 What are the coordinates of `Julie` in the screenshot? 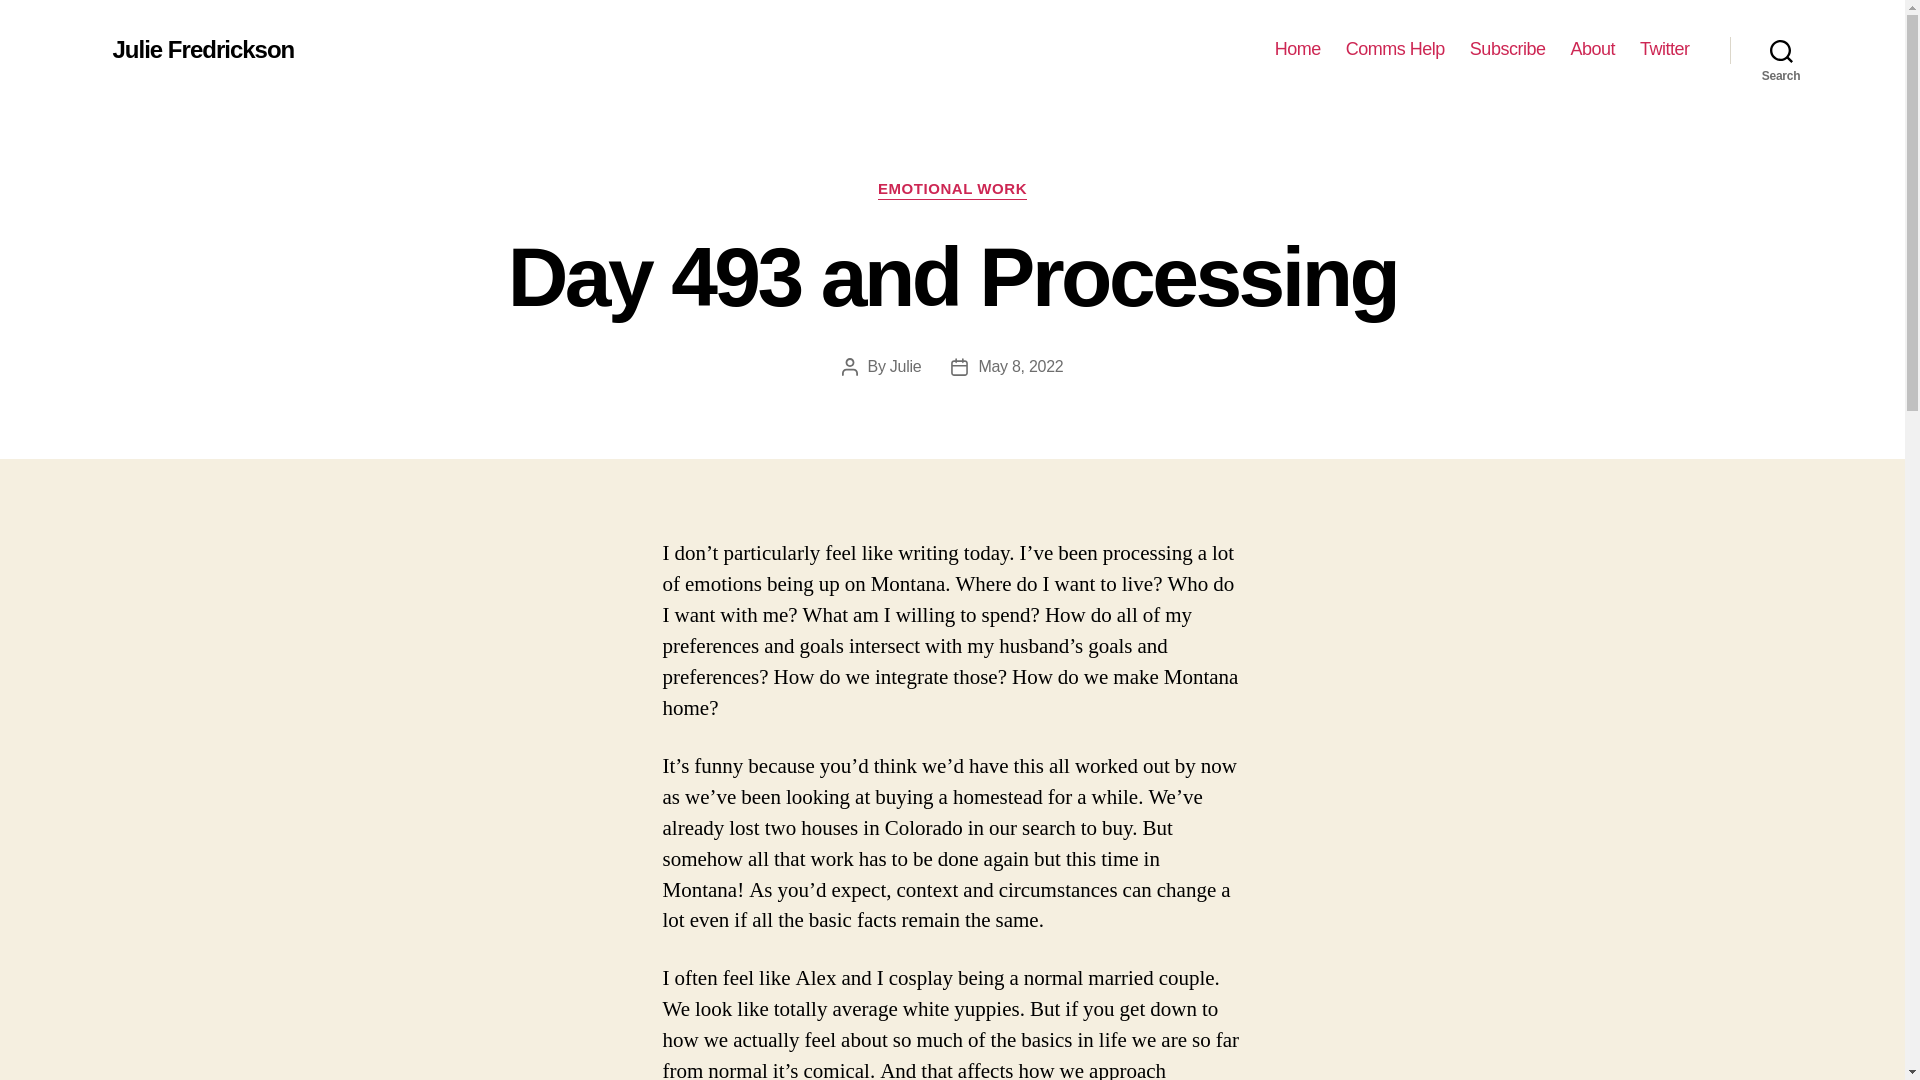 It's located at (906, 366).